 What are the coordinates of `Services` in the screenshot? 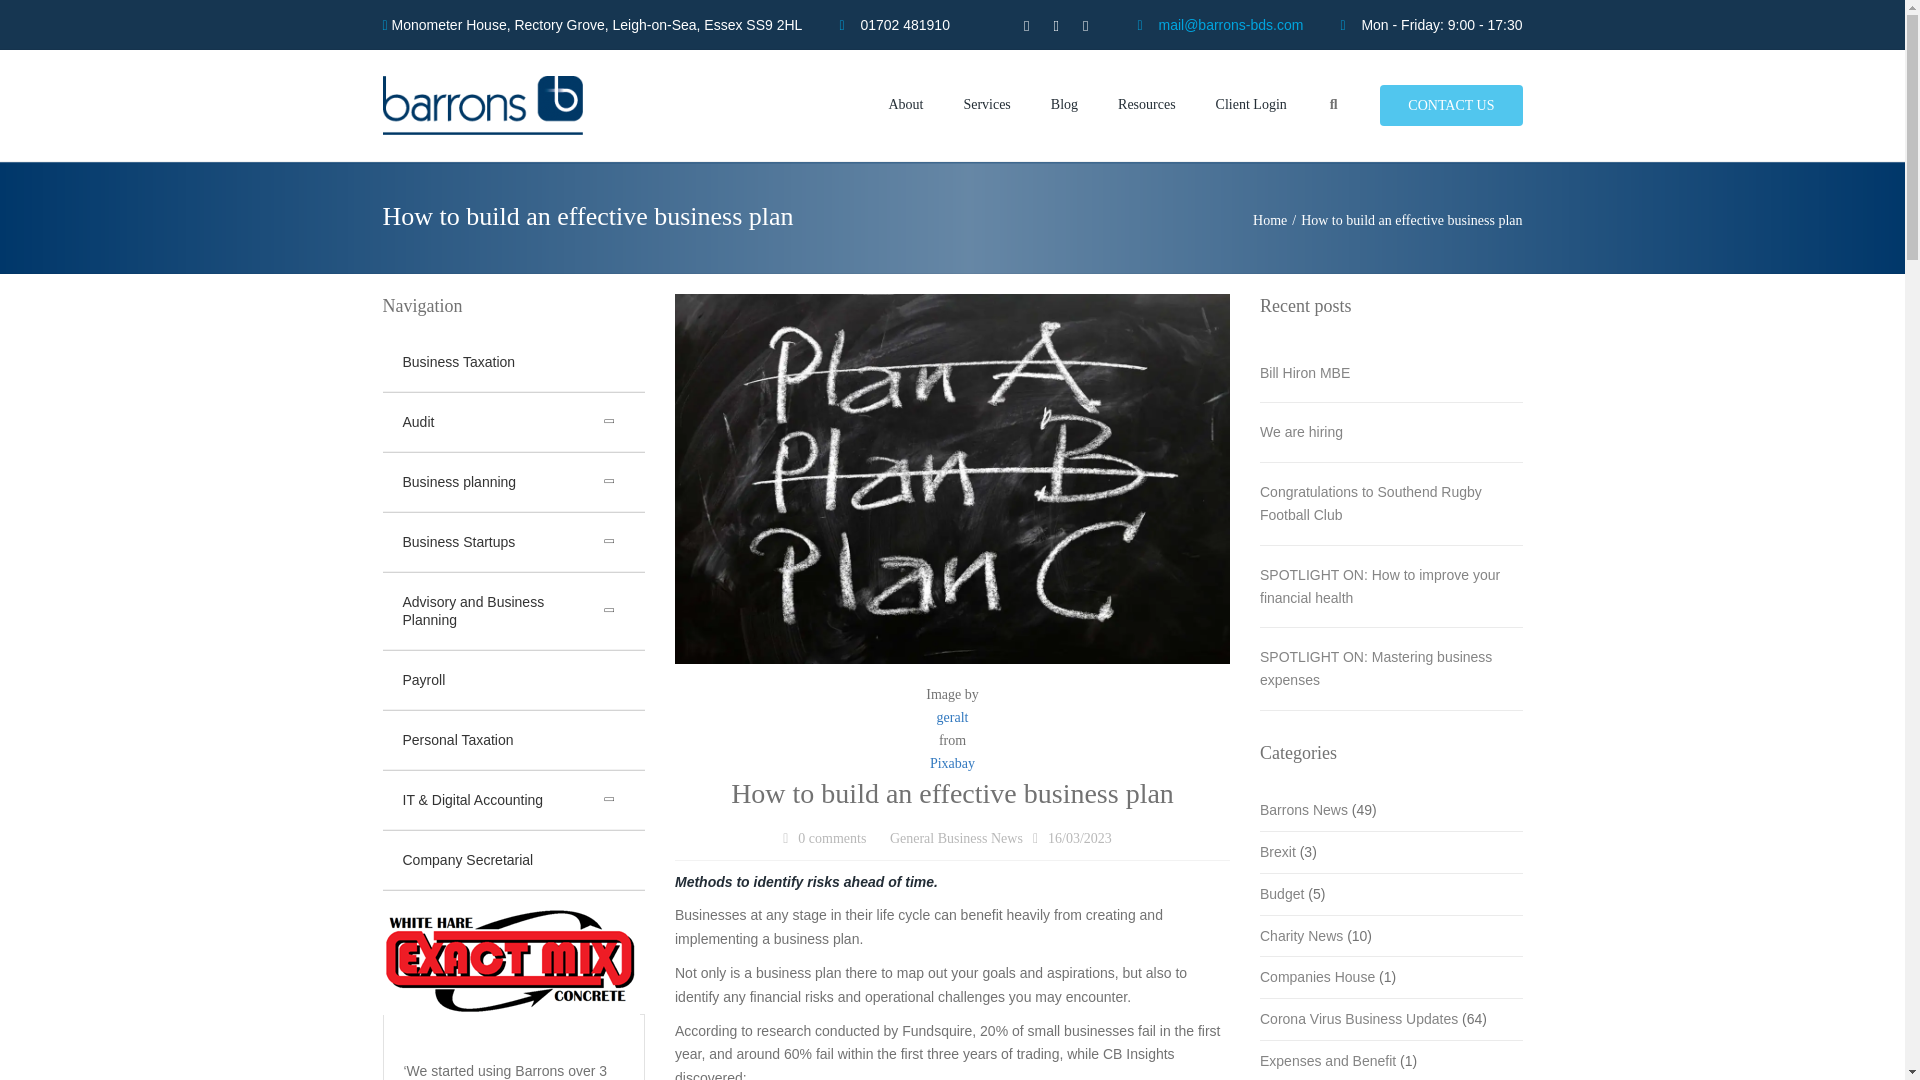 It's located at (986, 106).